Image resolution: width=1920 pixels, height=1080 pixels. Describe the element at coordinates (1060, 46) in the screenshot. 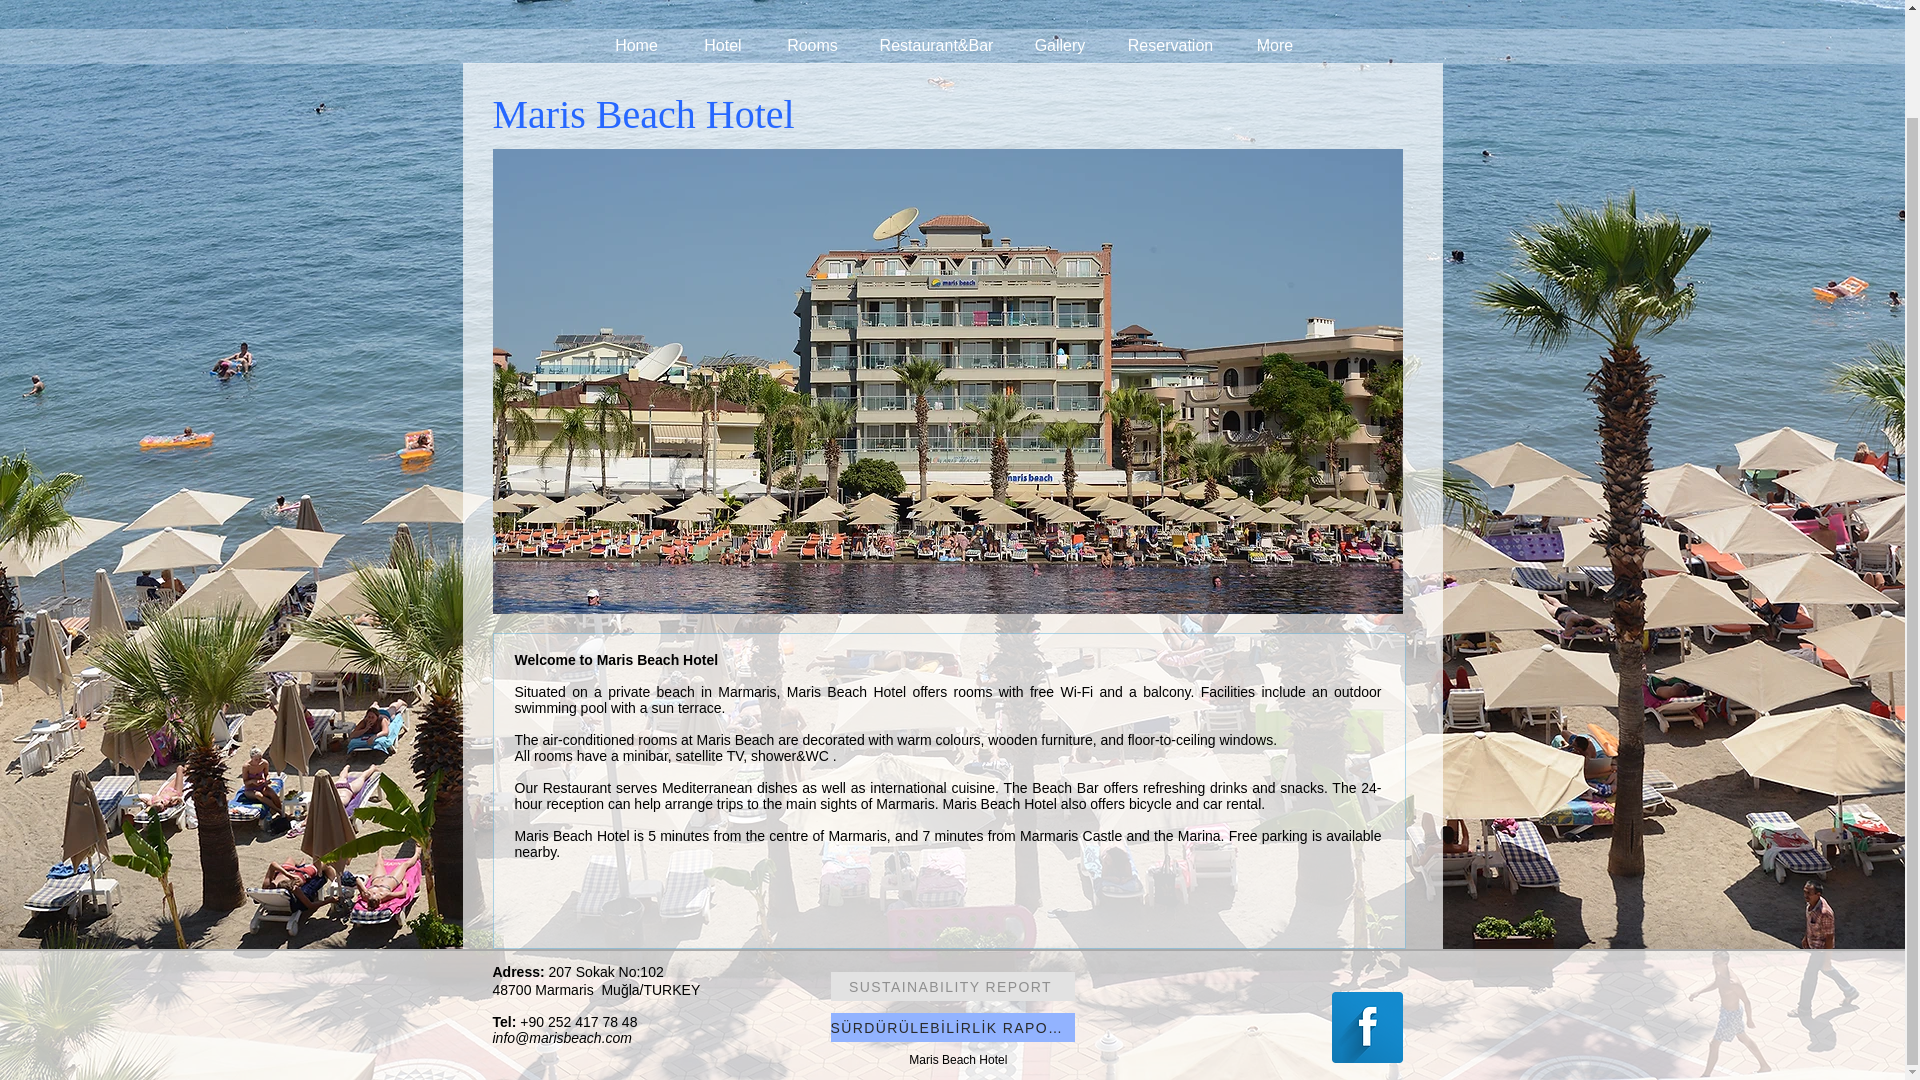

I see `Gallery` at that location.